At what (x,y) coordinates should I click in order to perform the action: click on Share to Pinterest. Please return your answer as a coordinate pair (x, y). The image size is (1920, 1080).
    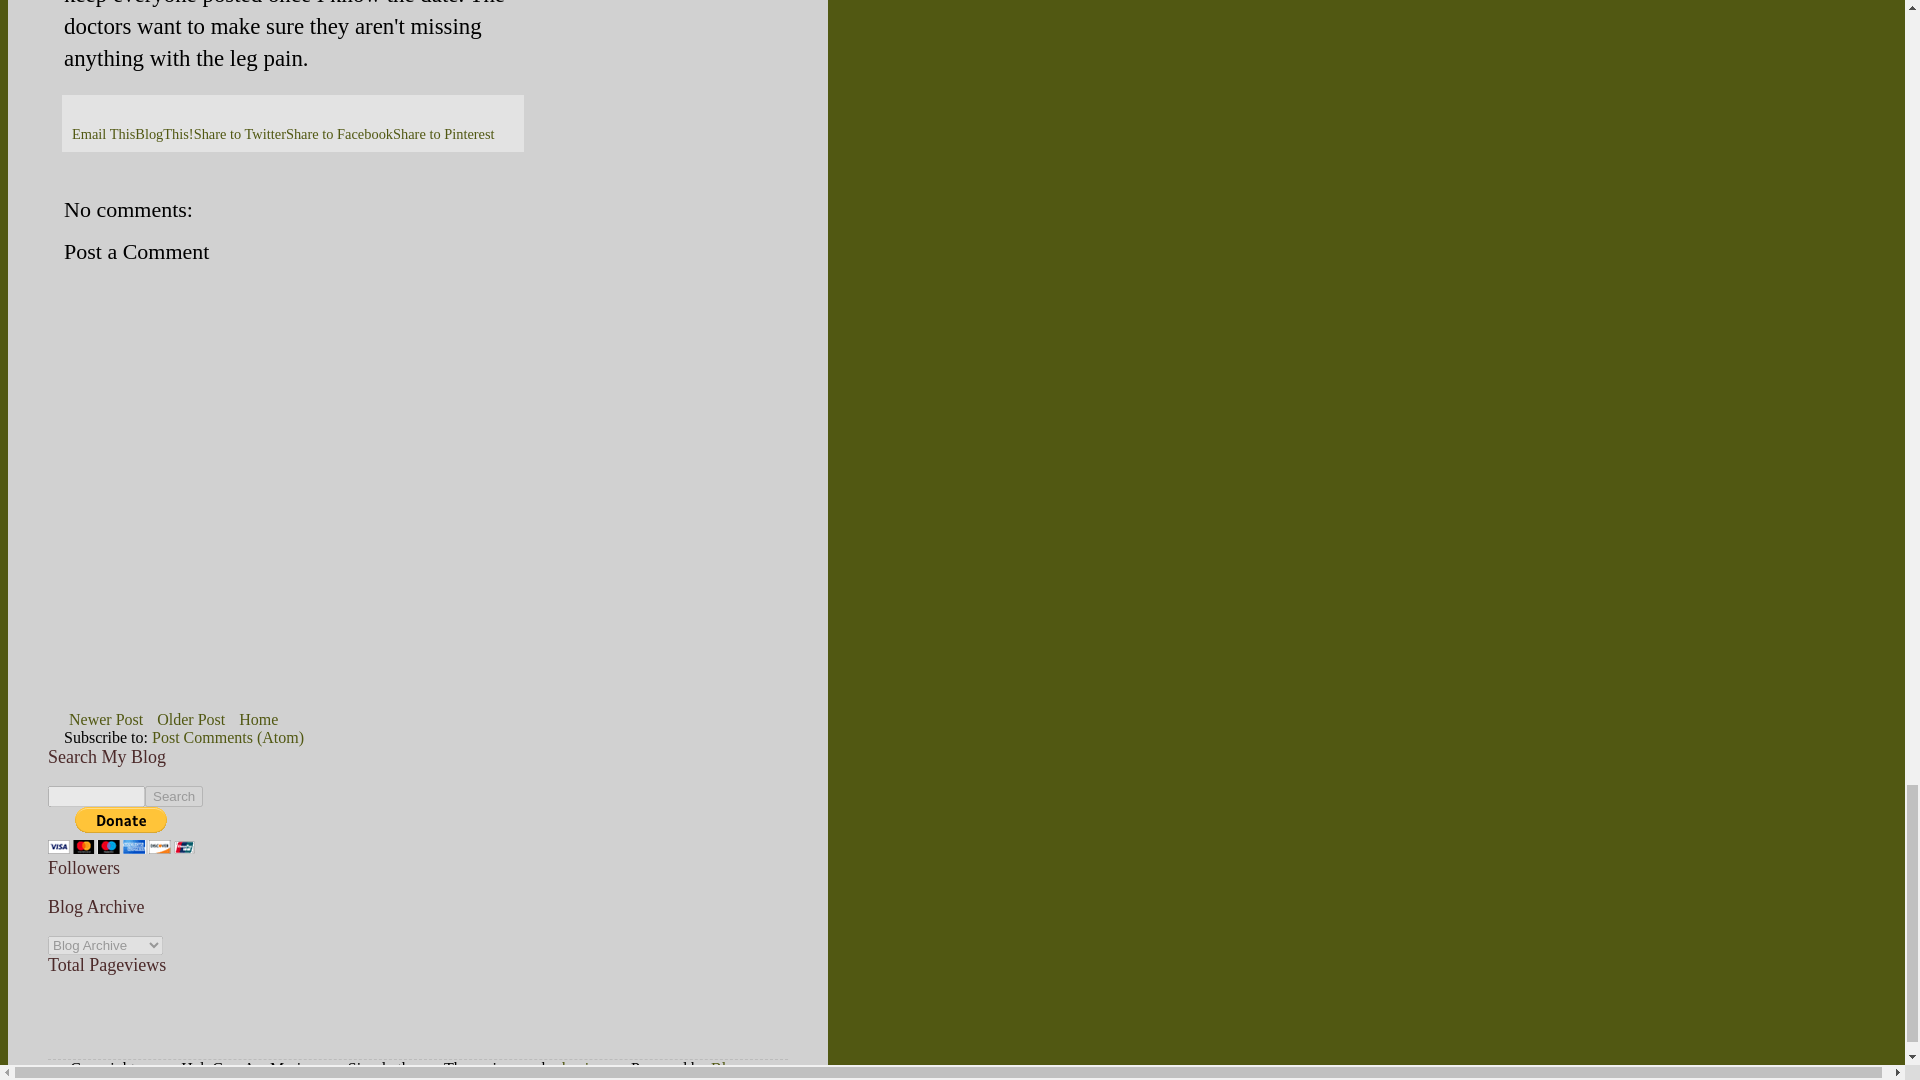
    Looking at the image, I should click on (444, 134).